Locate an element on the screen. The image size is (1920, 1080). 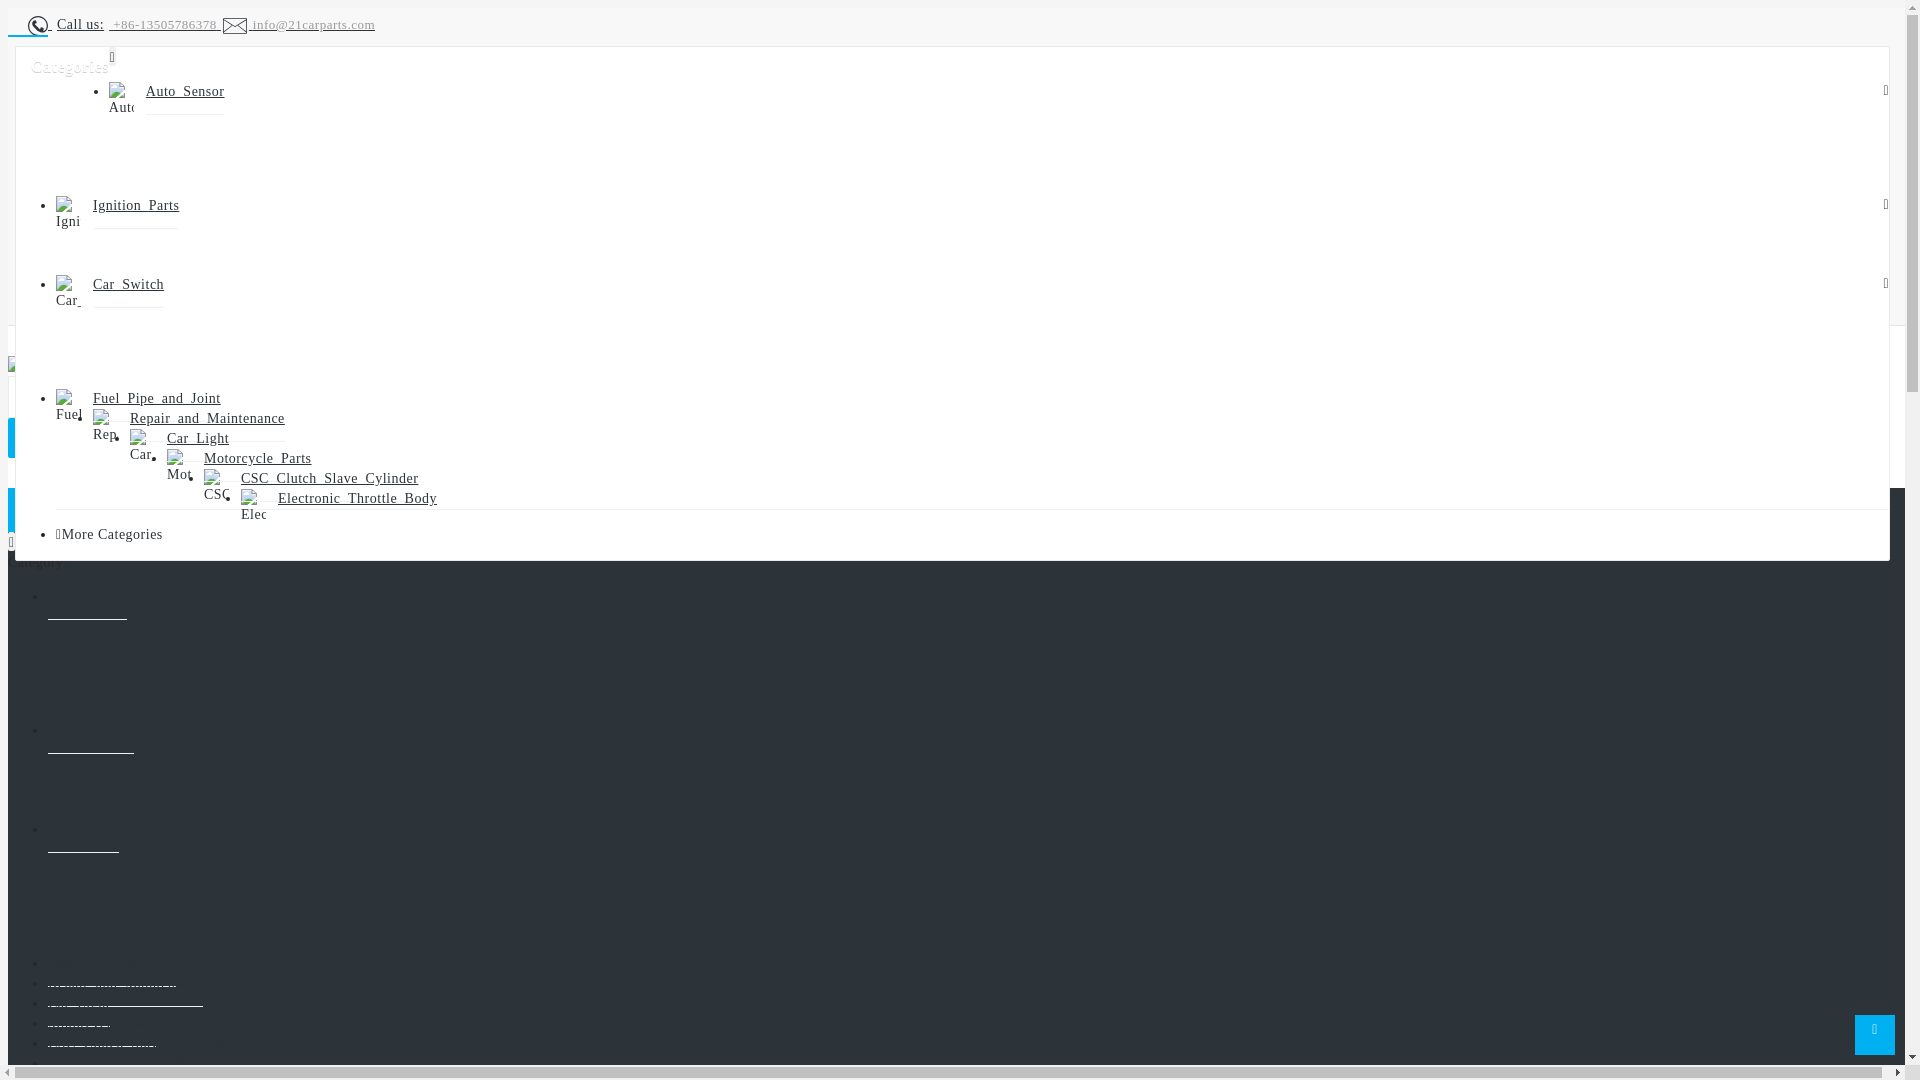
Electronic_Throttle_Body is located at coordinates (358, 498).